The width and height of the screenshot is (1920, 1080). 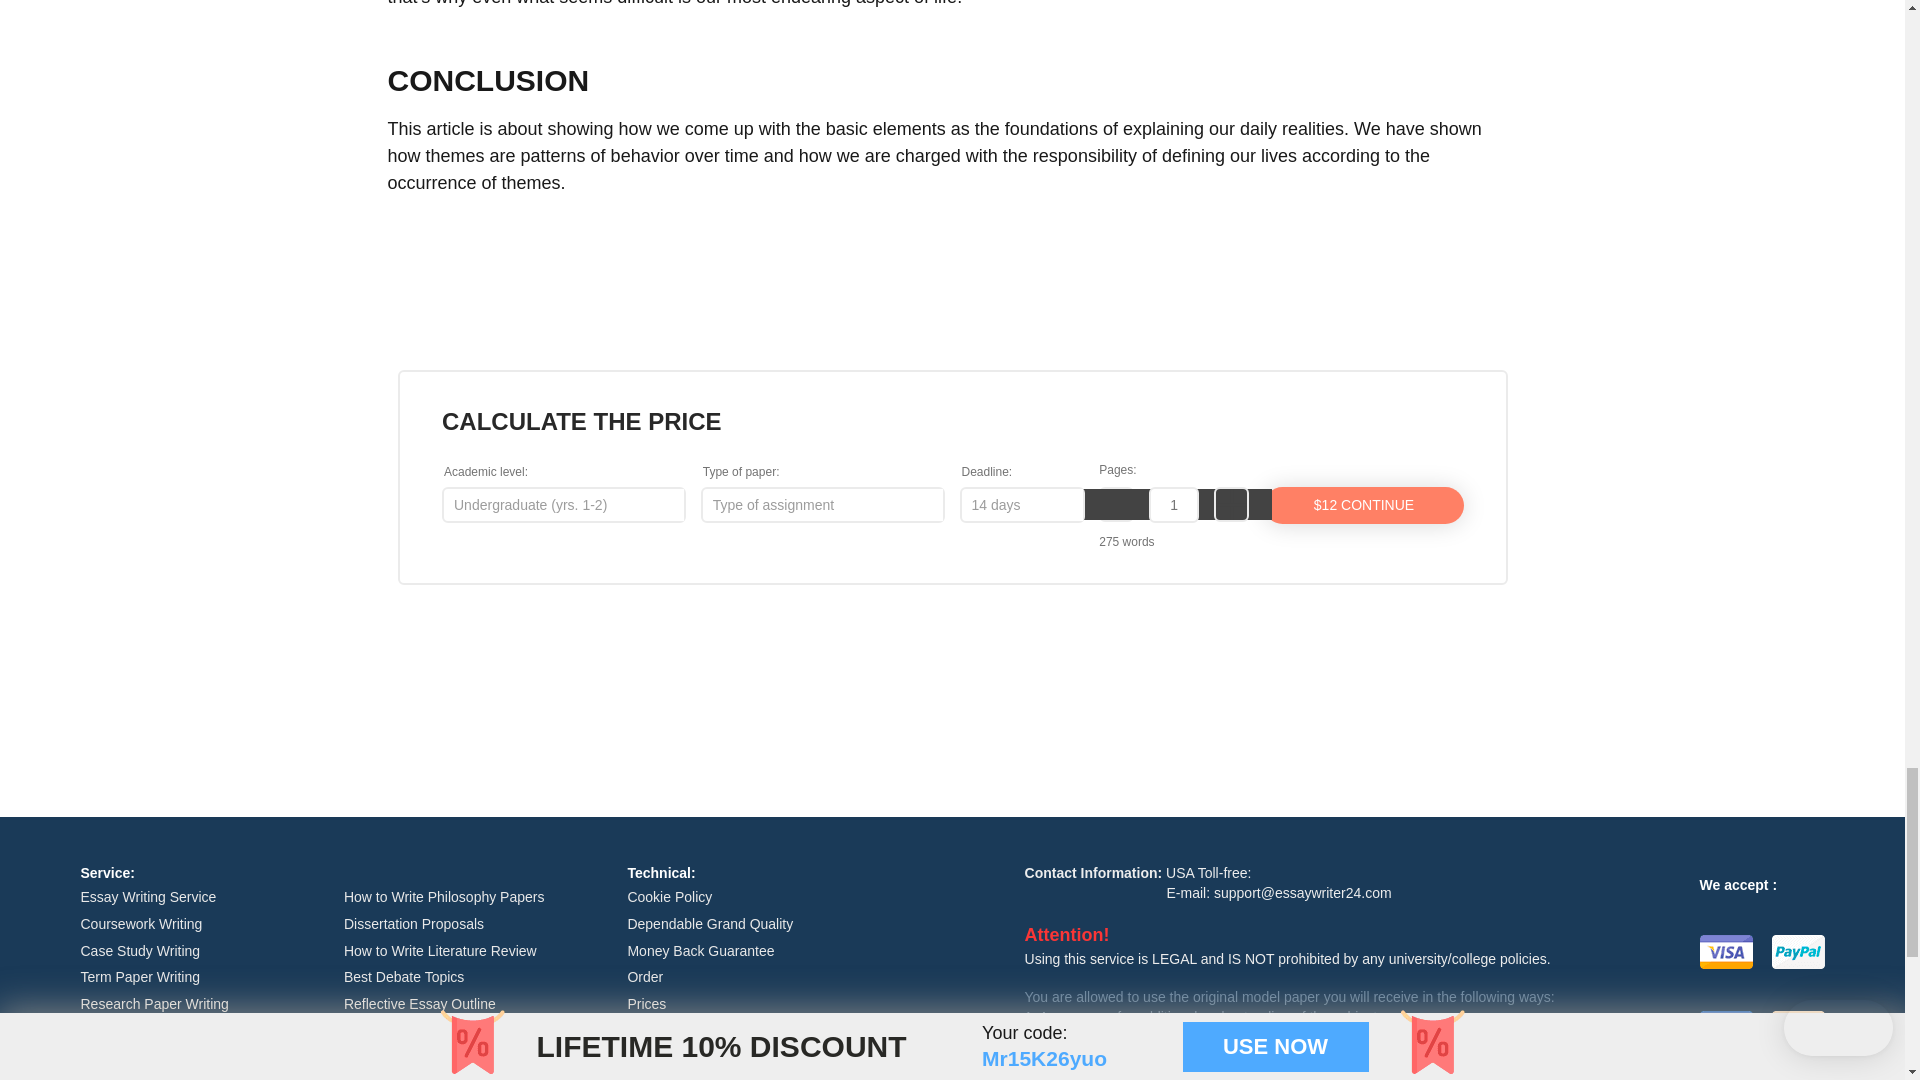 What do you see at coordinates (140, 950) in the screenshot?
I see `Case Study Writing` at bounding box center [140, 950].